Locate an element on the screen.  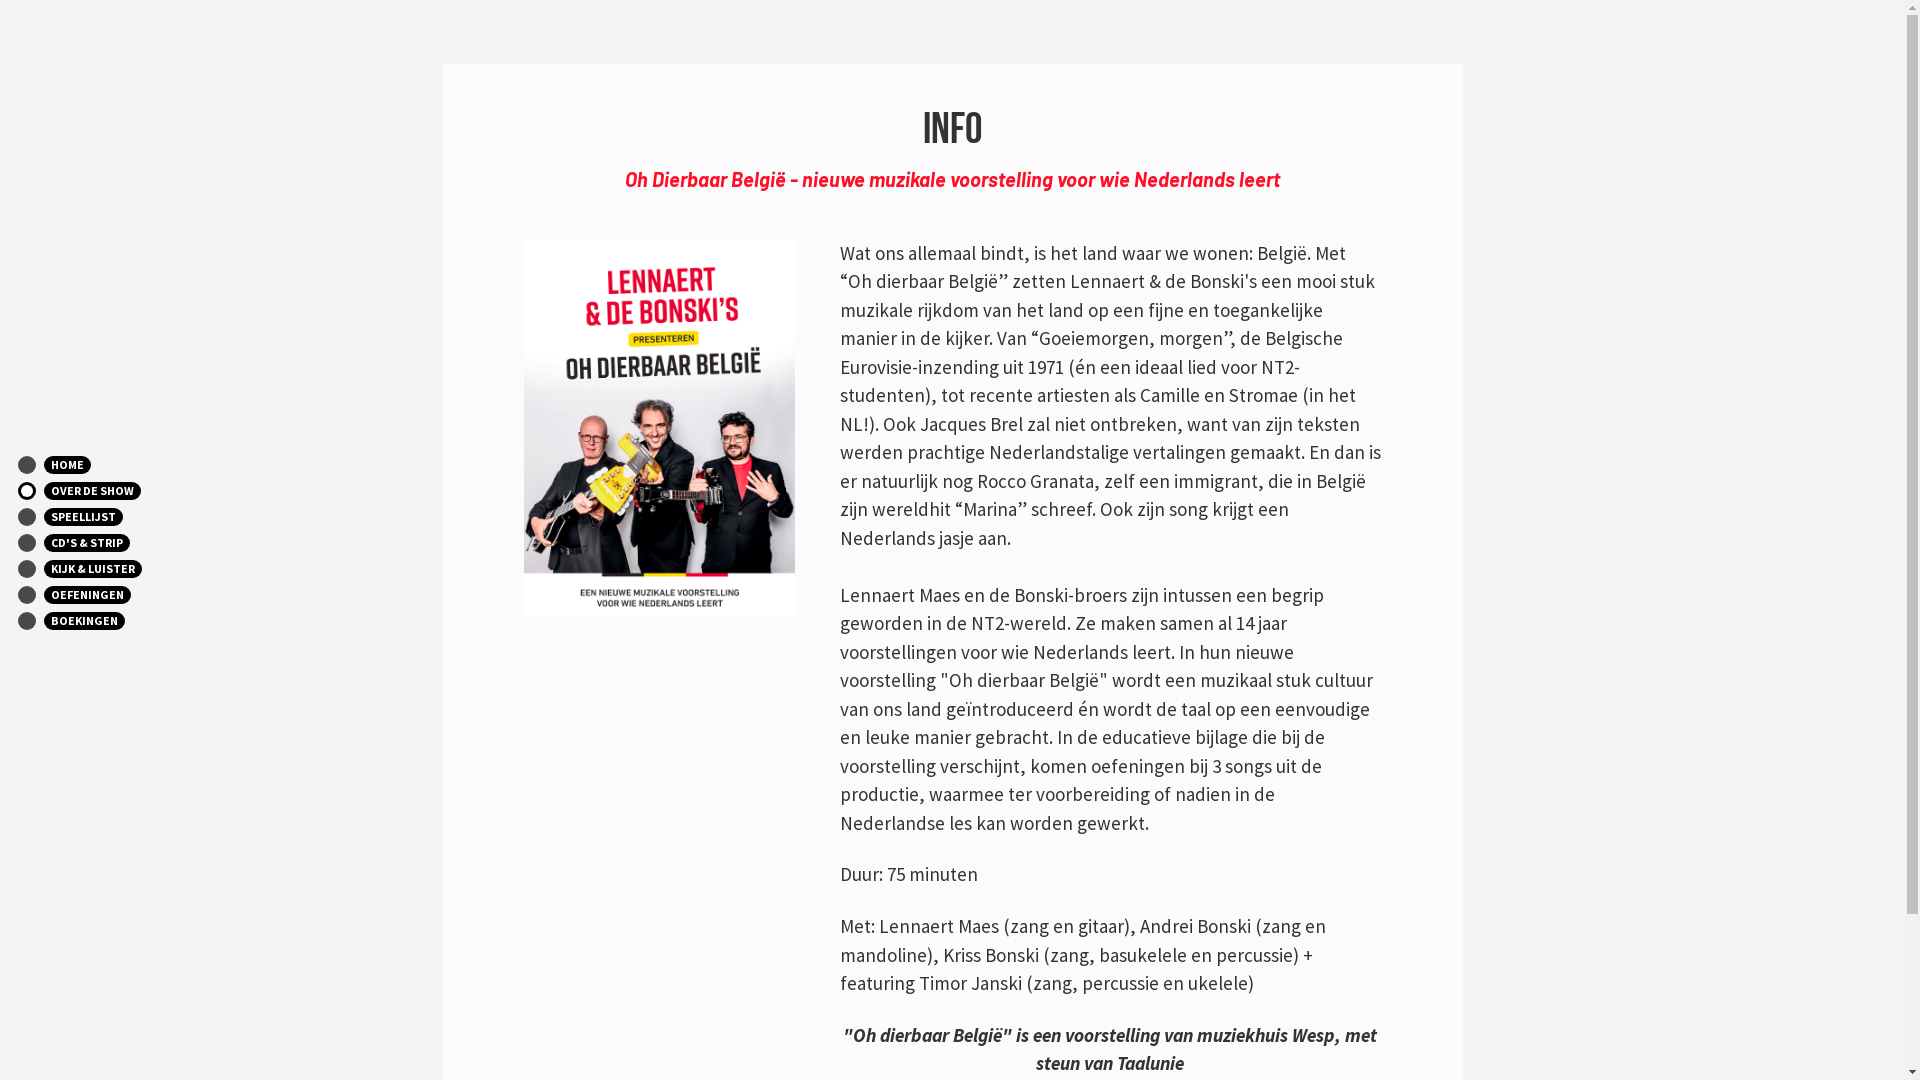
CD'S & STRIP is located at coordinates (109, 543).